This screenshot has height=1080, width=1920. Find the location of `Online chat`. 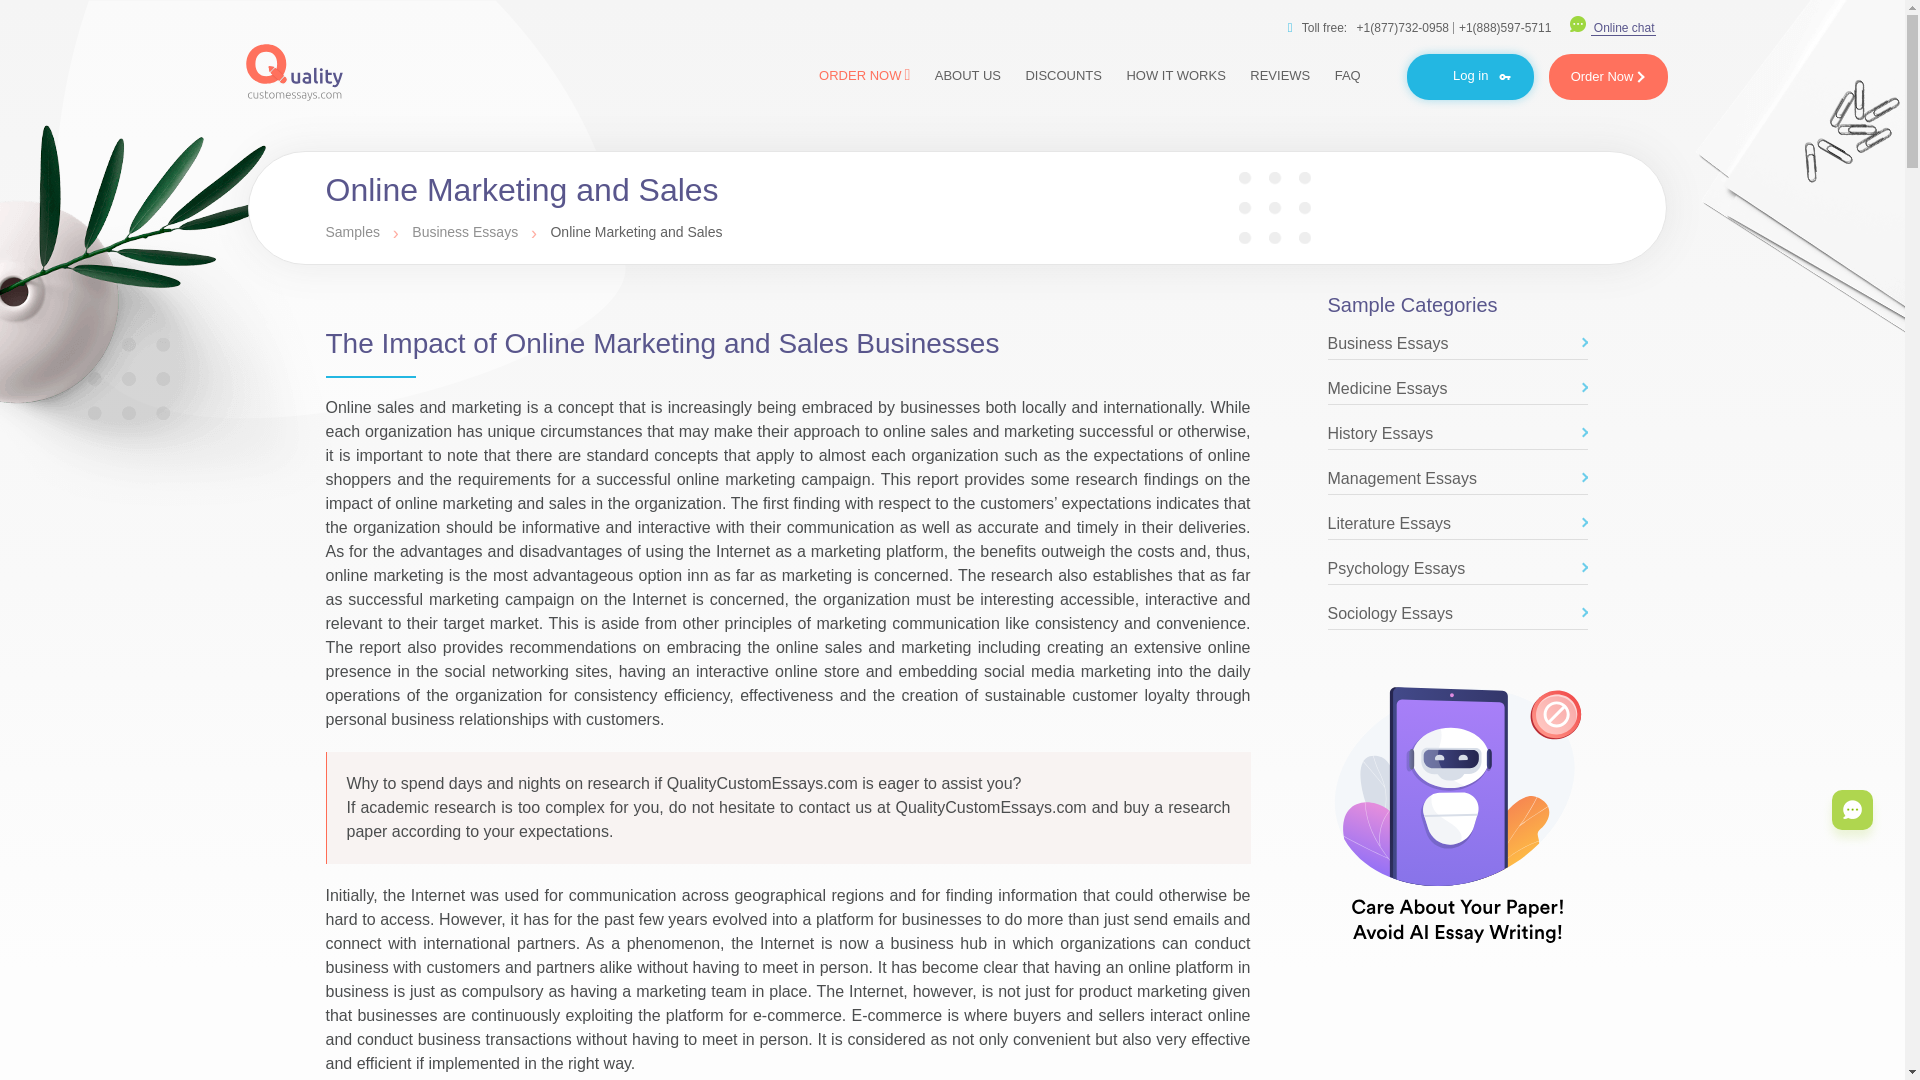

Online chat is located at coordinates (1613, 27).